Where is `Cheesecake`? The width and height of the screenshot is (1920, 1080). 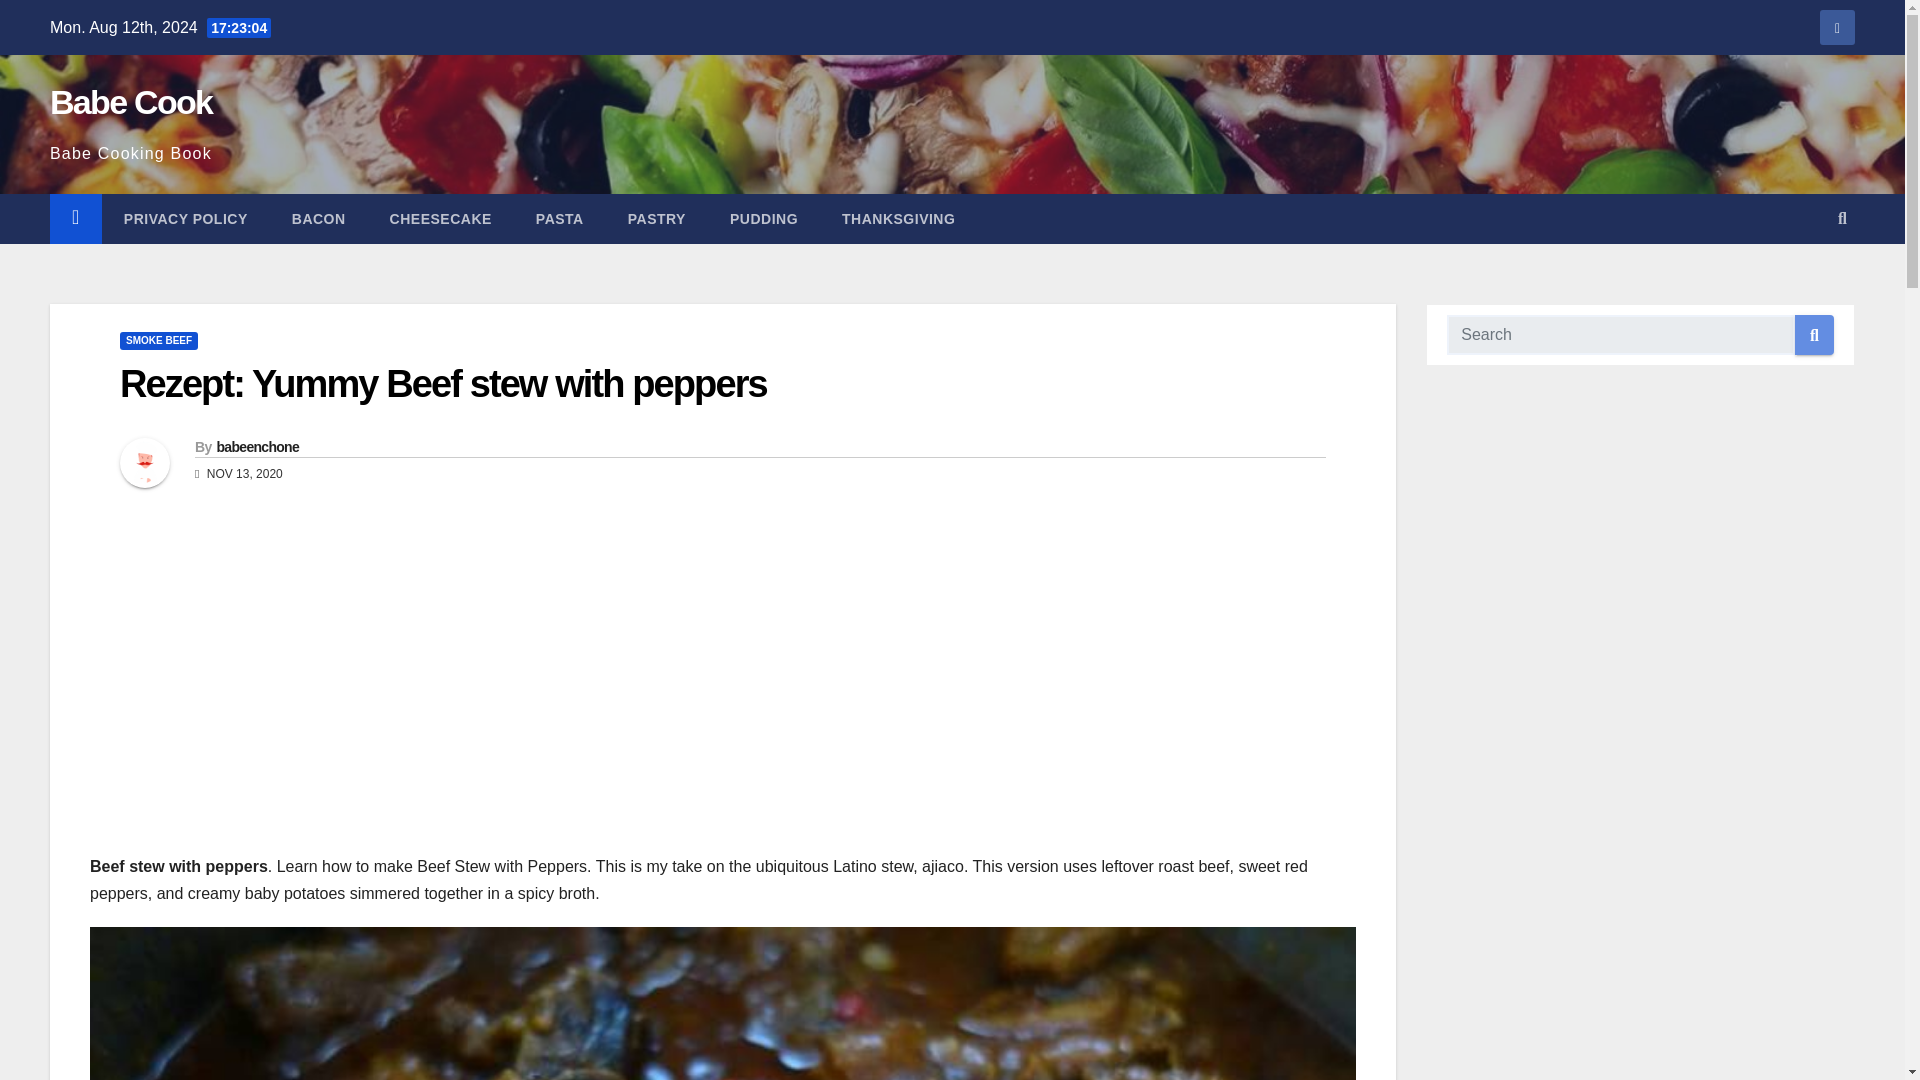 Cheesecake is located at coordinates (441, 219).